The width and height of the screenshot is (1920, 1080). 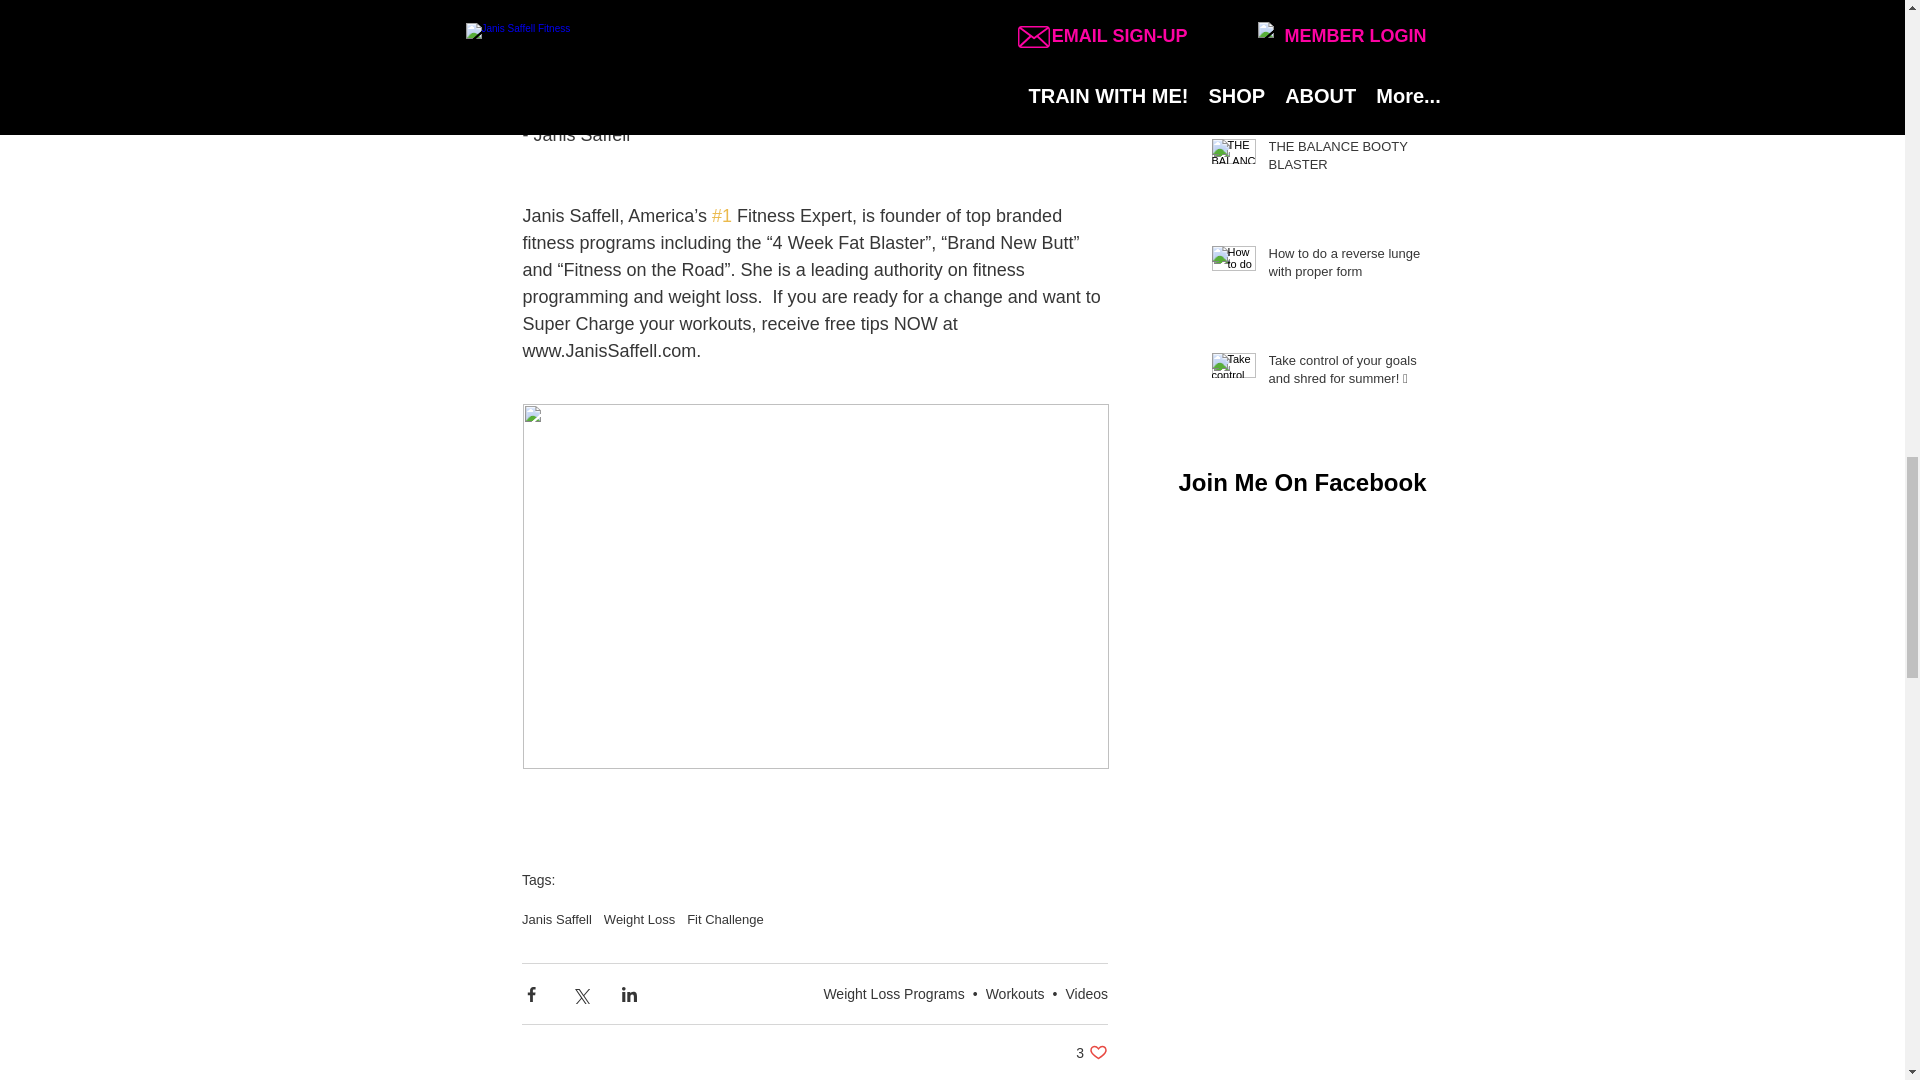 What do you see at coordinates (556, 918) in the screenshot?
I see `Janis Saffell` at bounding box center [556, 918].